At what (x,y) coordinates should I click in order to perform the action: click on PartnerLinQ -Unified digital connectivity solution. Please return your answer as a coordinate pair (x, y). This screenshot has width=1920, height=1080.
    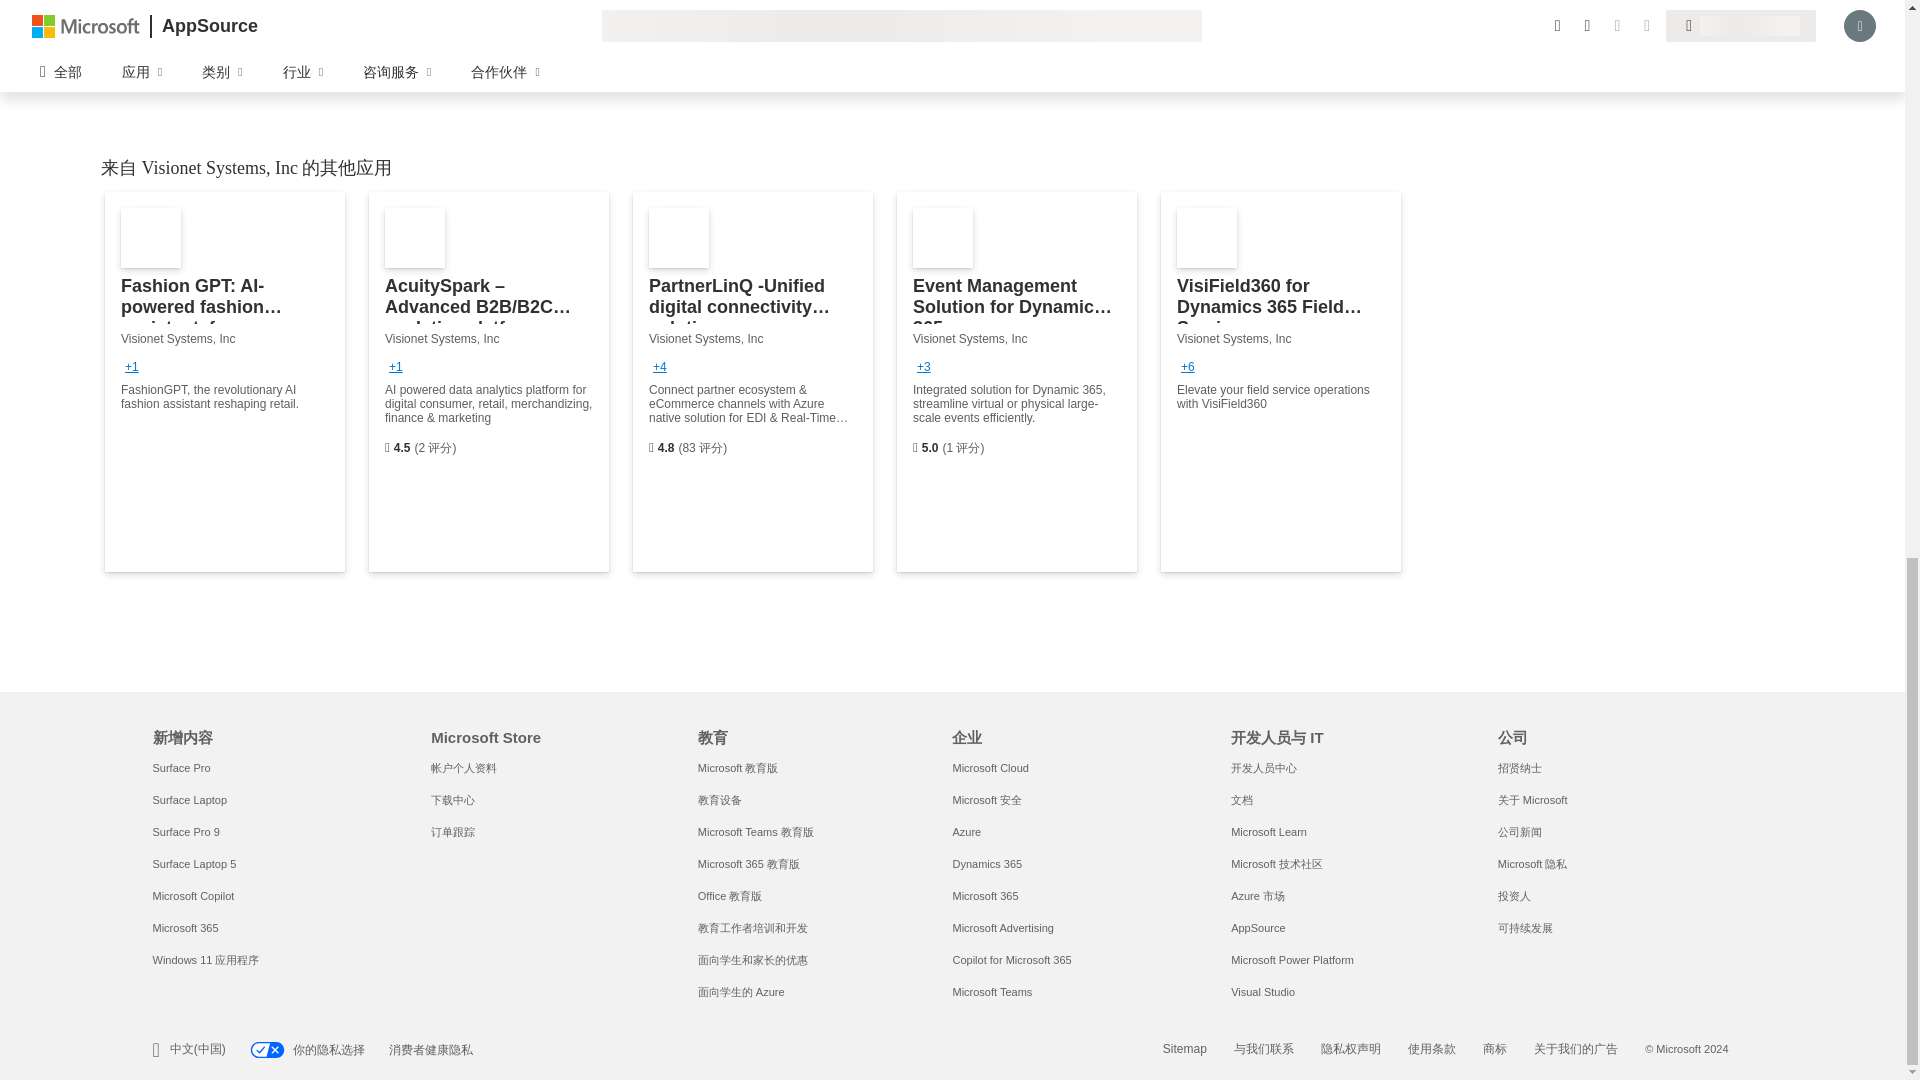
    Looking at the image, I should click on (753, 382).